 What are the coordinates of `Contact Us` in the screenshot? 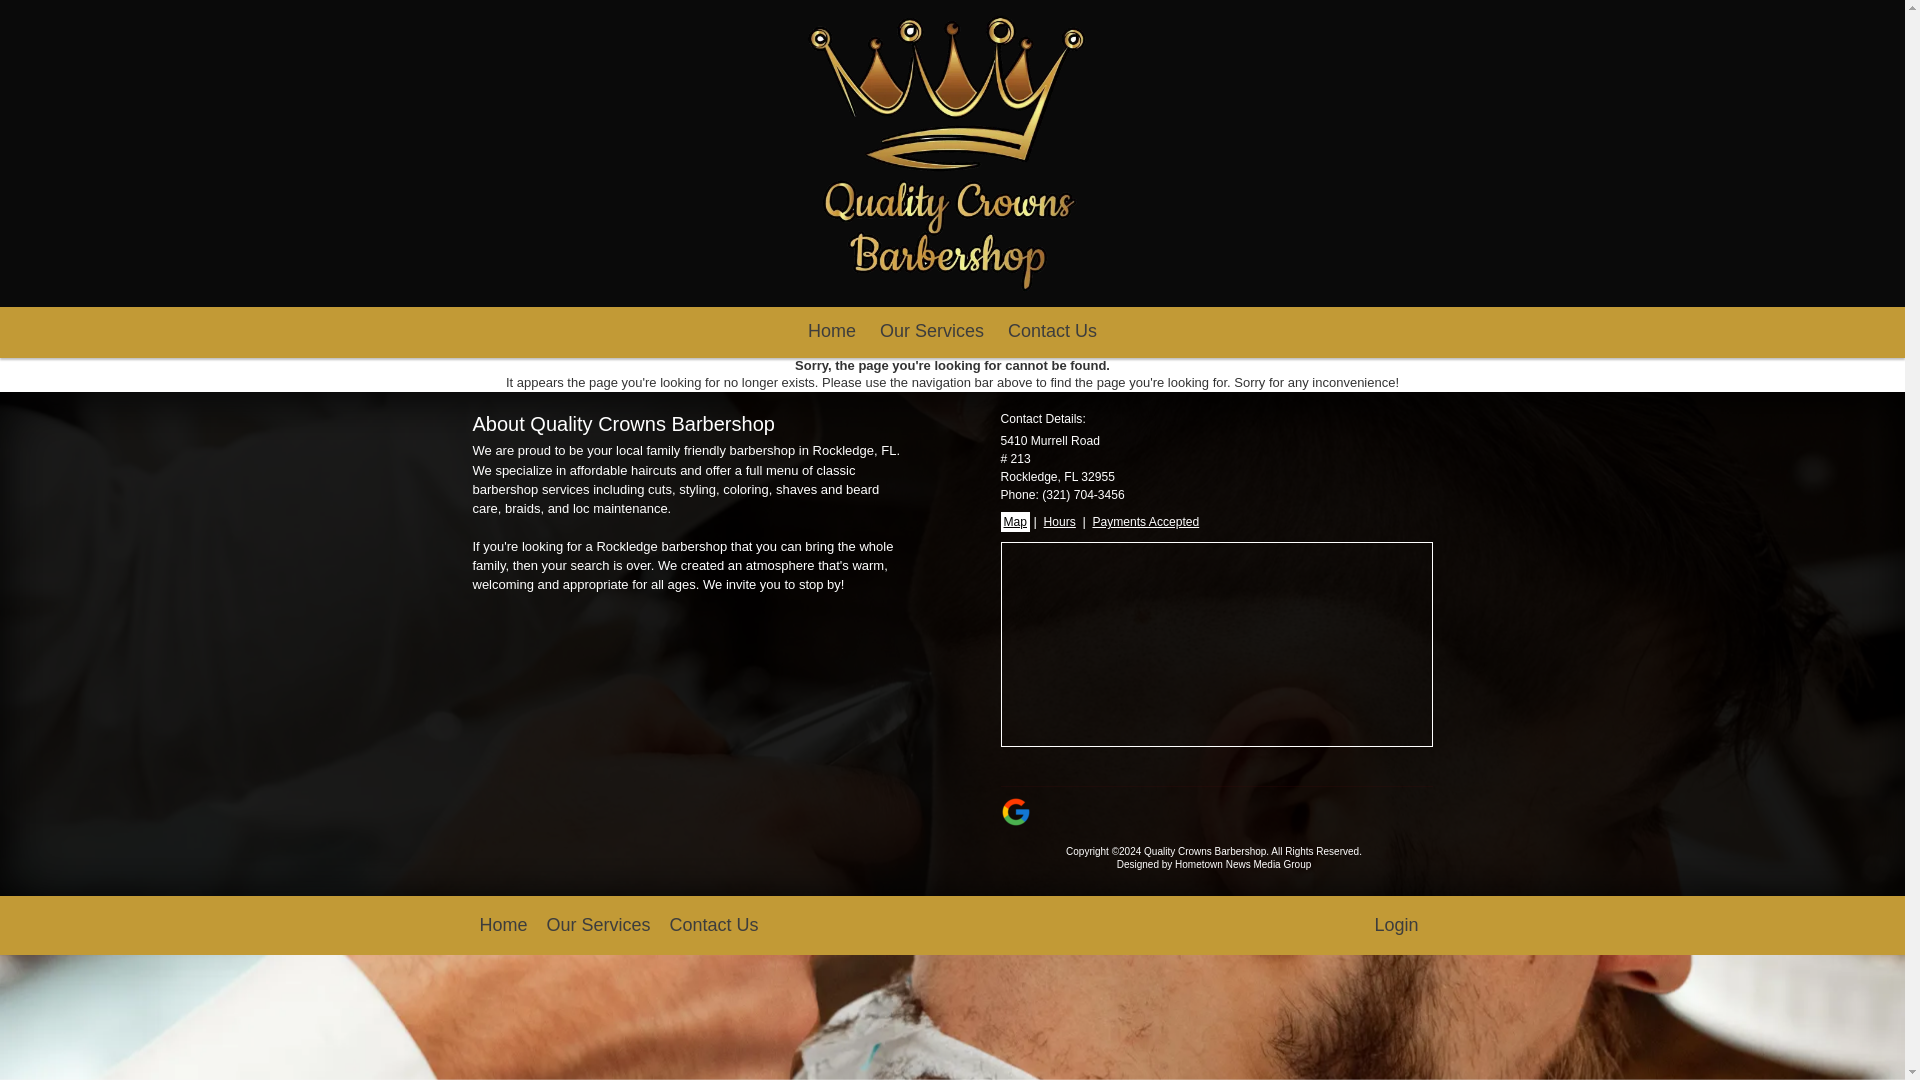 It's located at (1052, 332).